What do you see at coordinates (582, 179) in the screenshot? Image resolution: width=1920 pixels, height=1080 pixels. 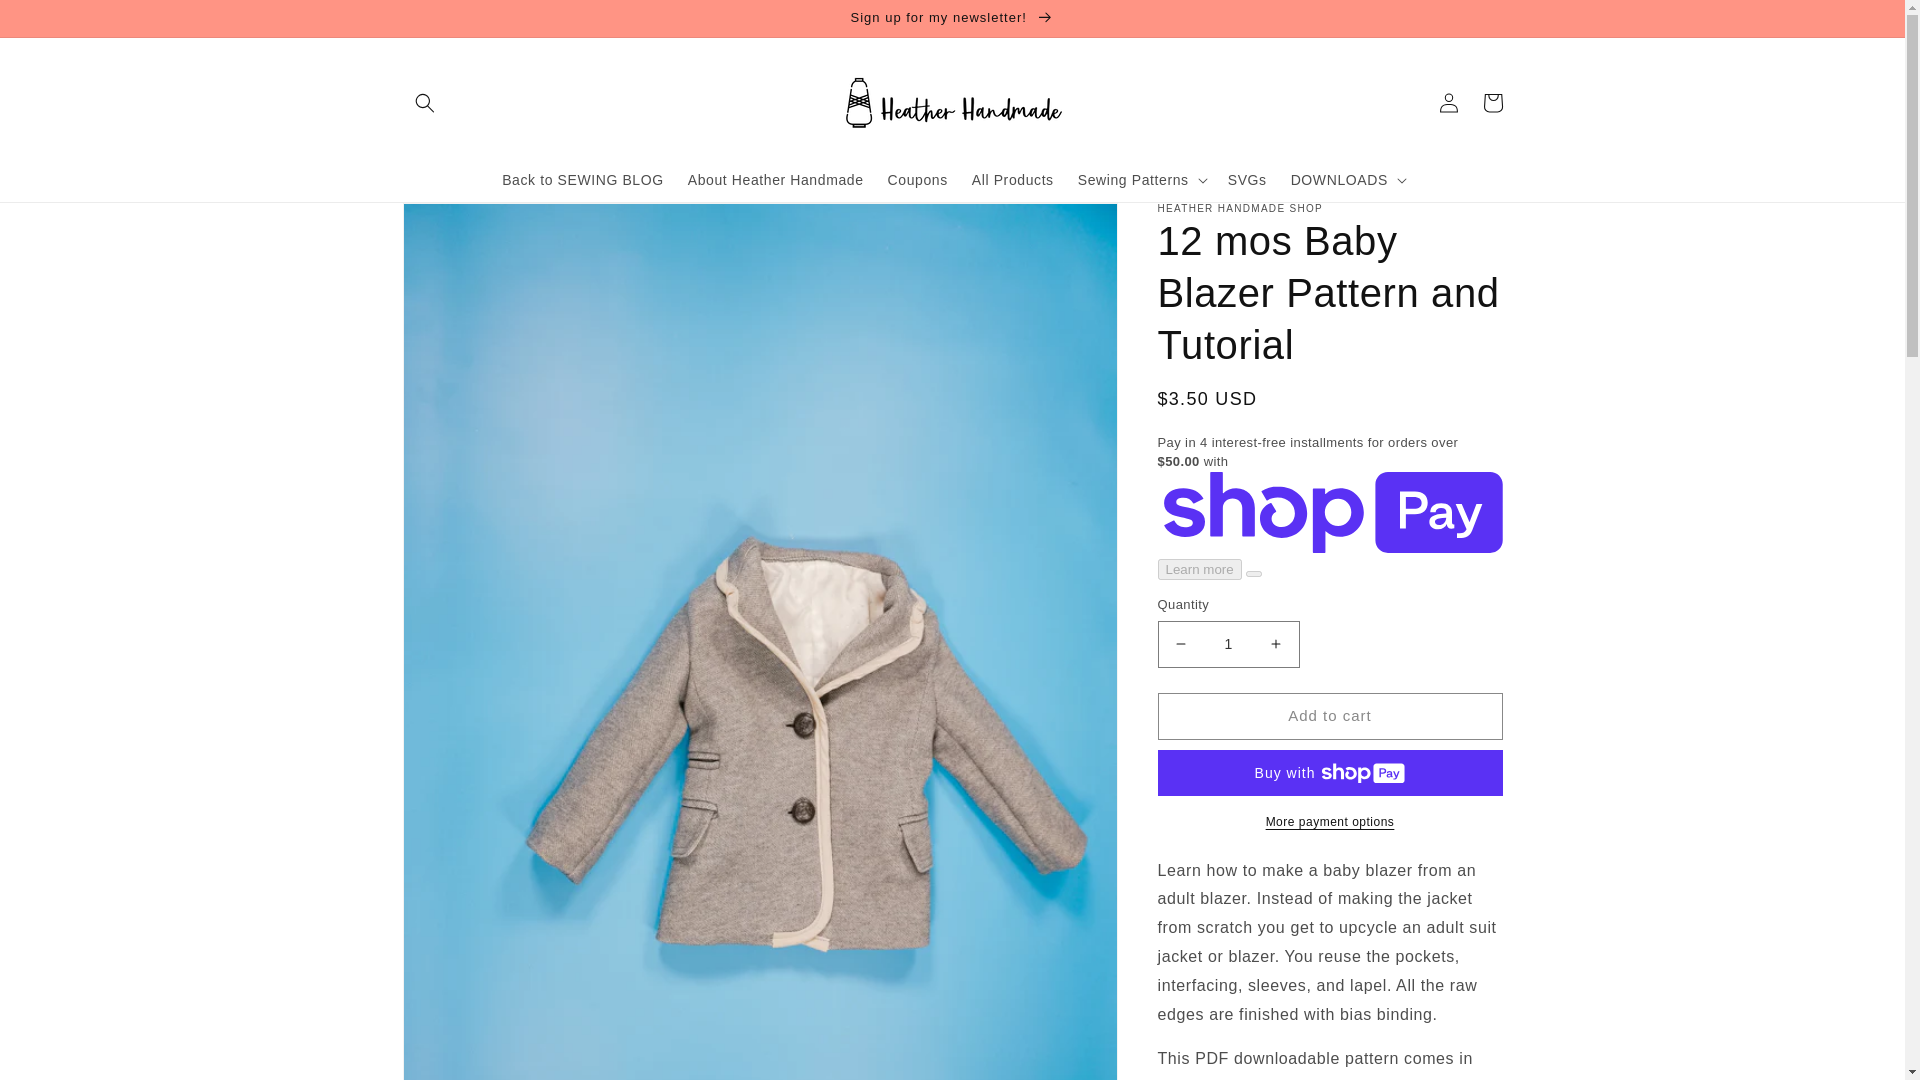 I see `Back to SEWING BLOG` at bounding box center [582, 179].